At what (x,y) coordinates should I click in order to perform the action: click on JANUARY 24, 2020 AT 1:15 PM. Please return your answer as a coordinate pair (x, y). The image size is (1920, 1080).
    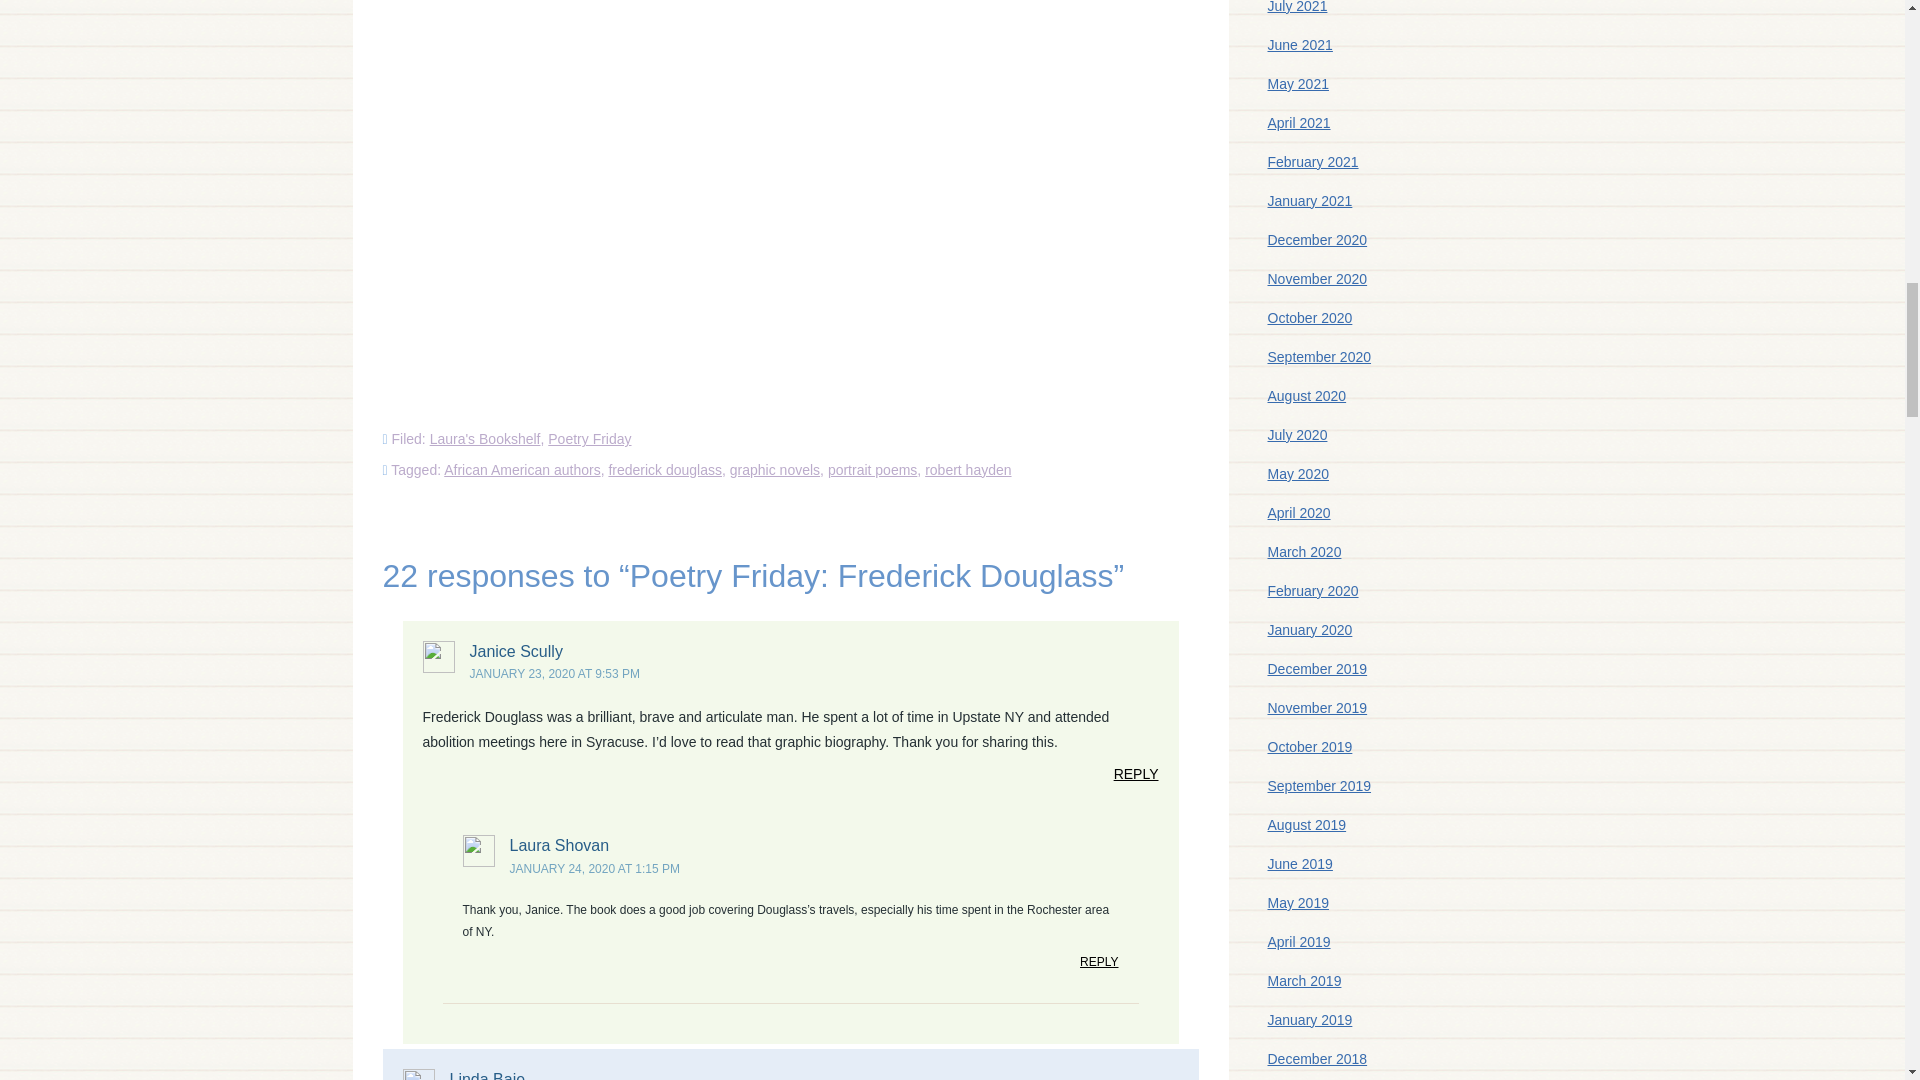
    Looking at the image, I should click on (596, 868).